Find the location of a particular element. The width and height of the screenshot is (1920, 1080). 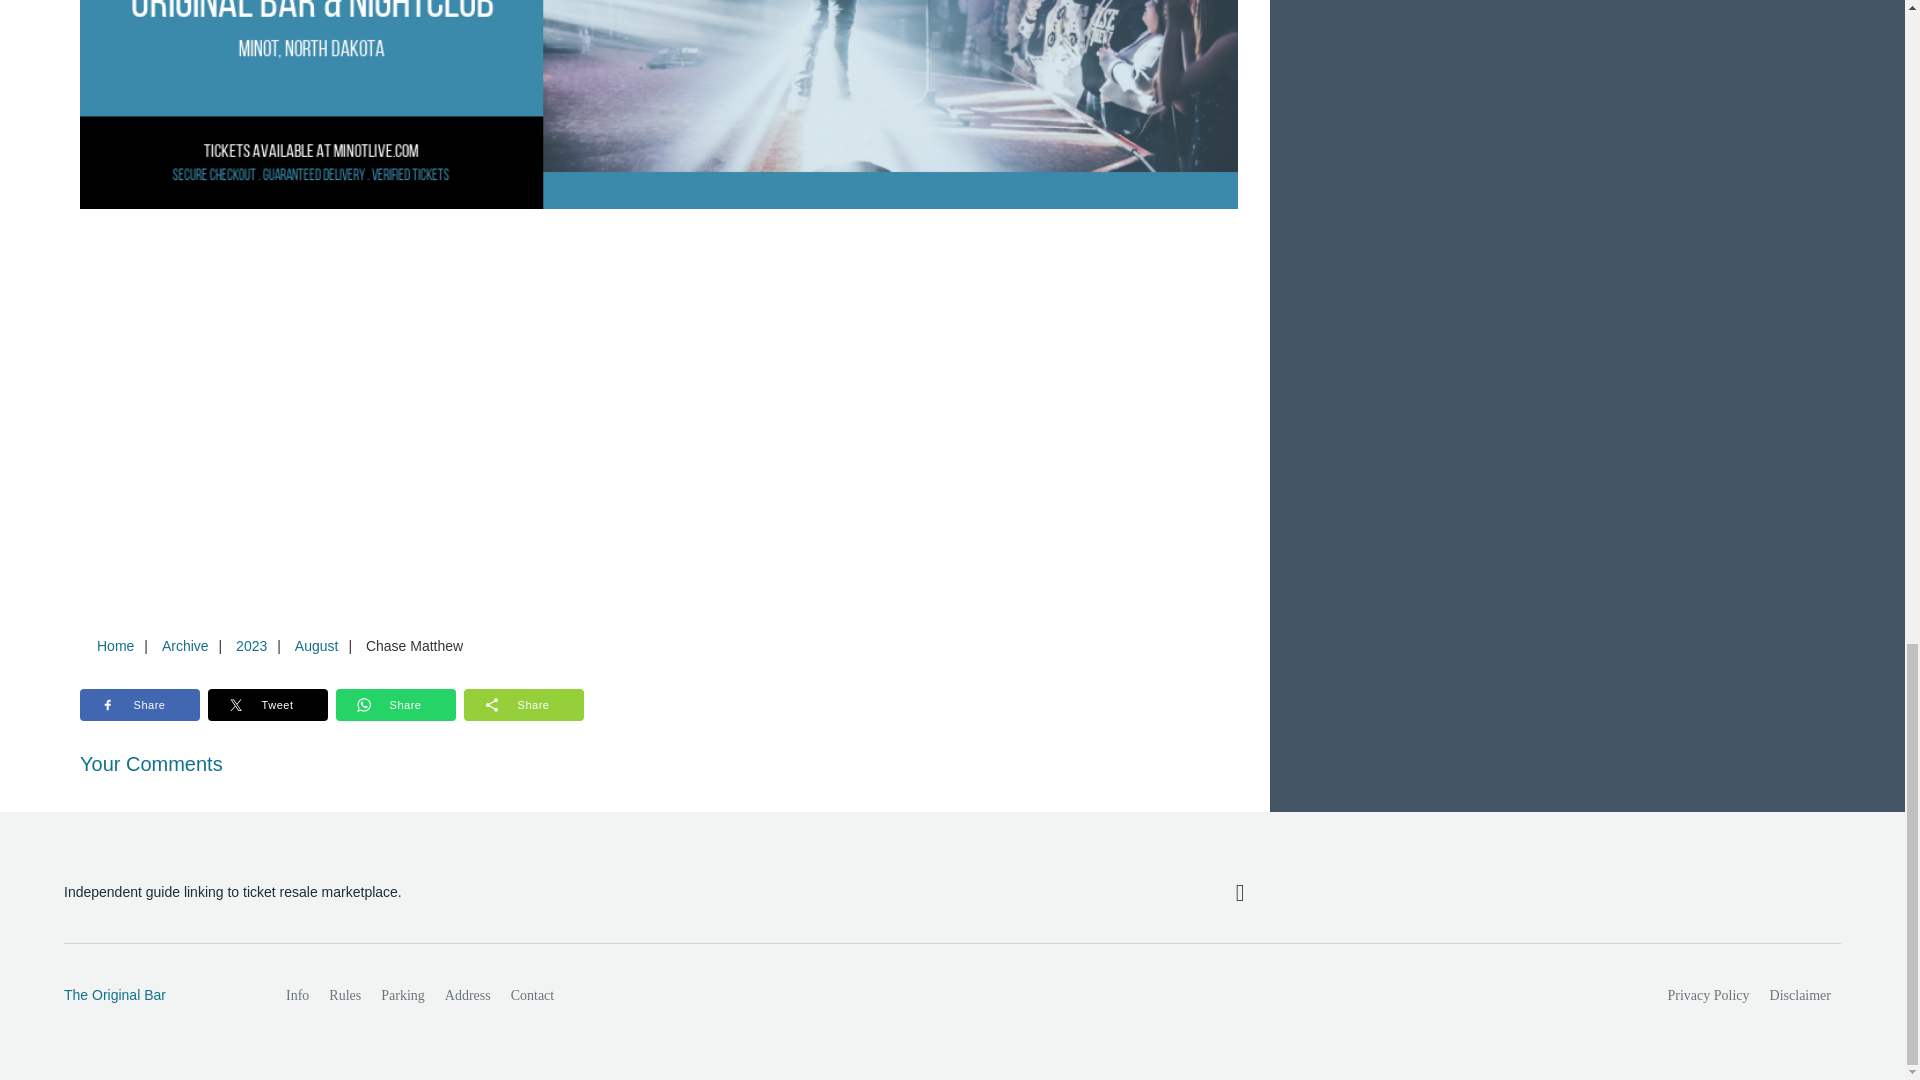

Home is located at coordinates (115, 646).